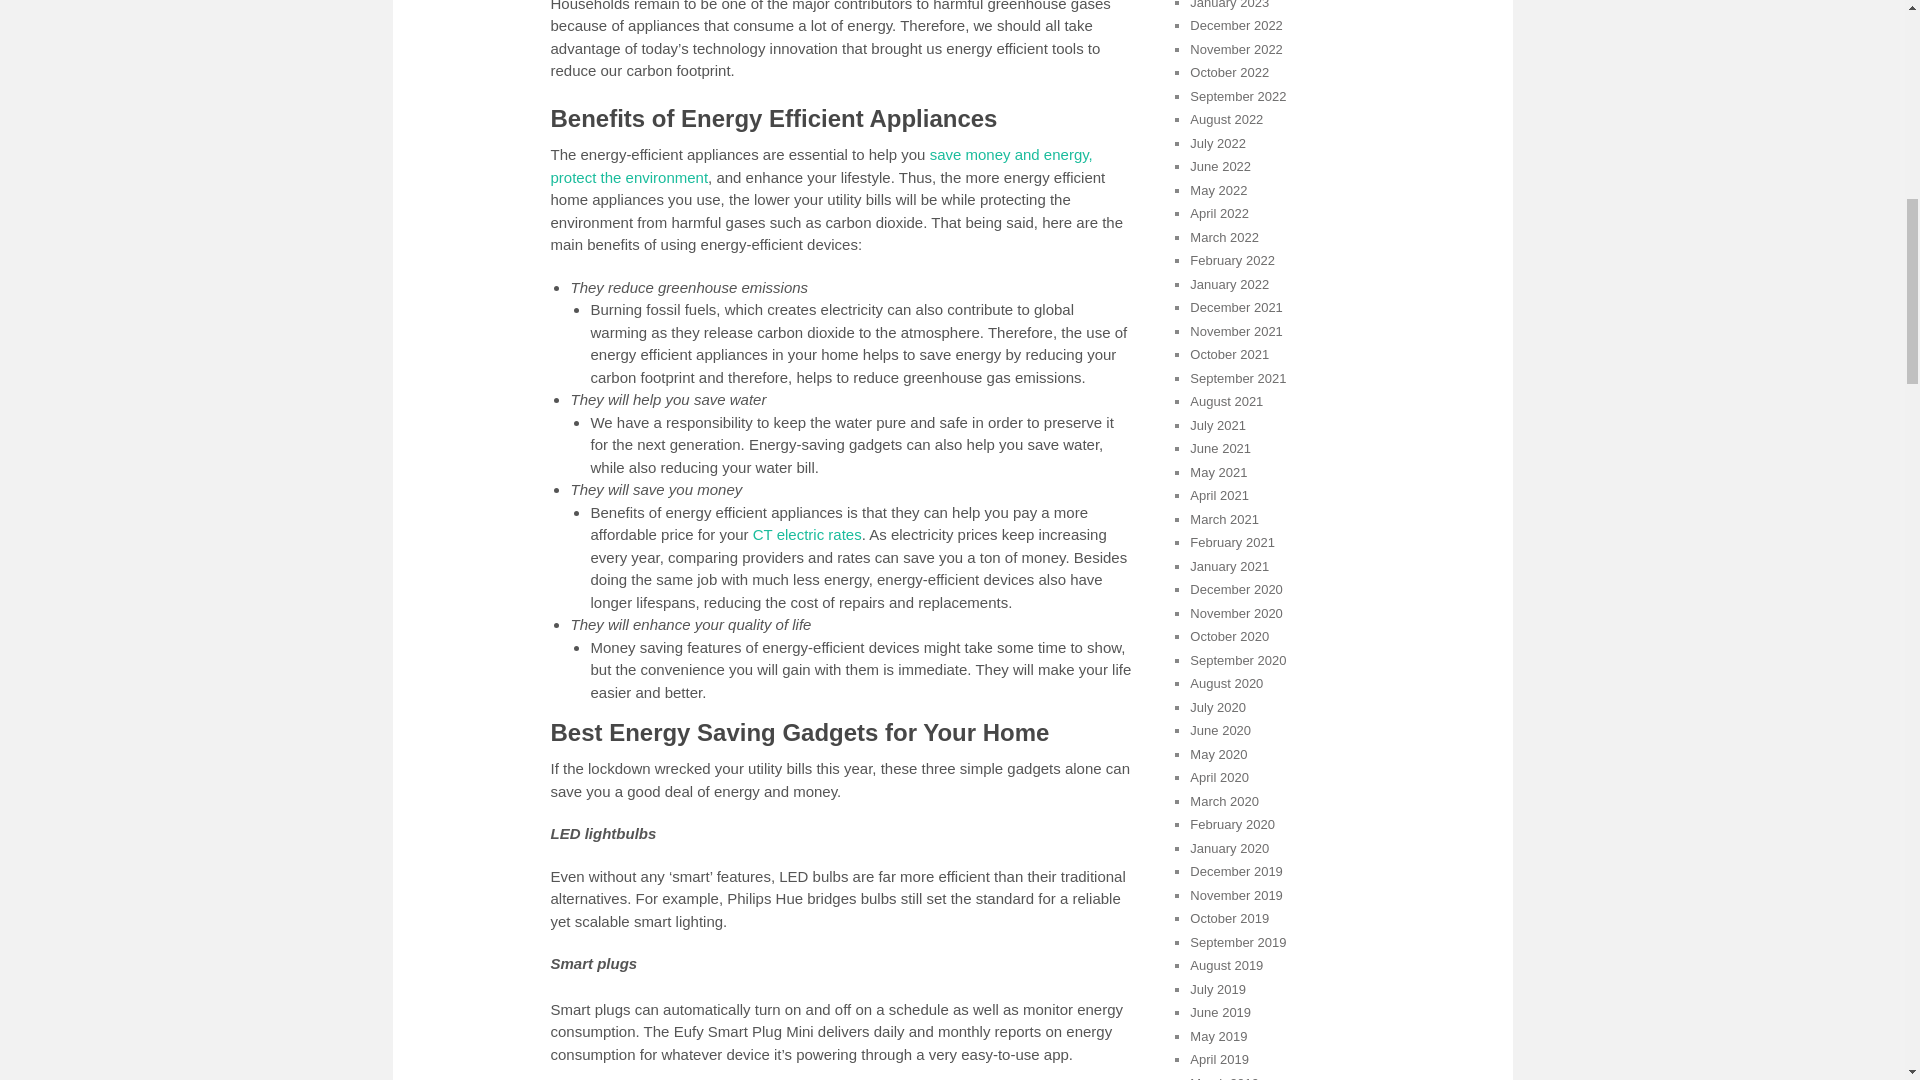  Describe the element at coordinates (820, 165) in the screenshot. I see `save money and energy, protect the environment` at that location.